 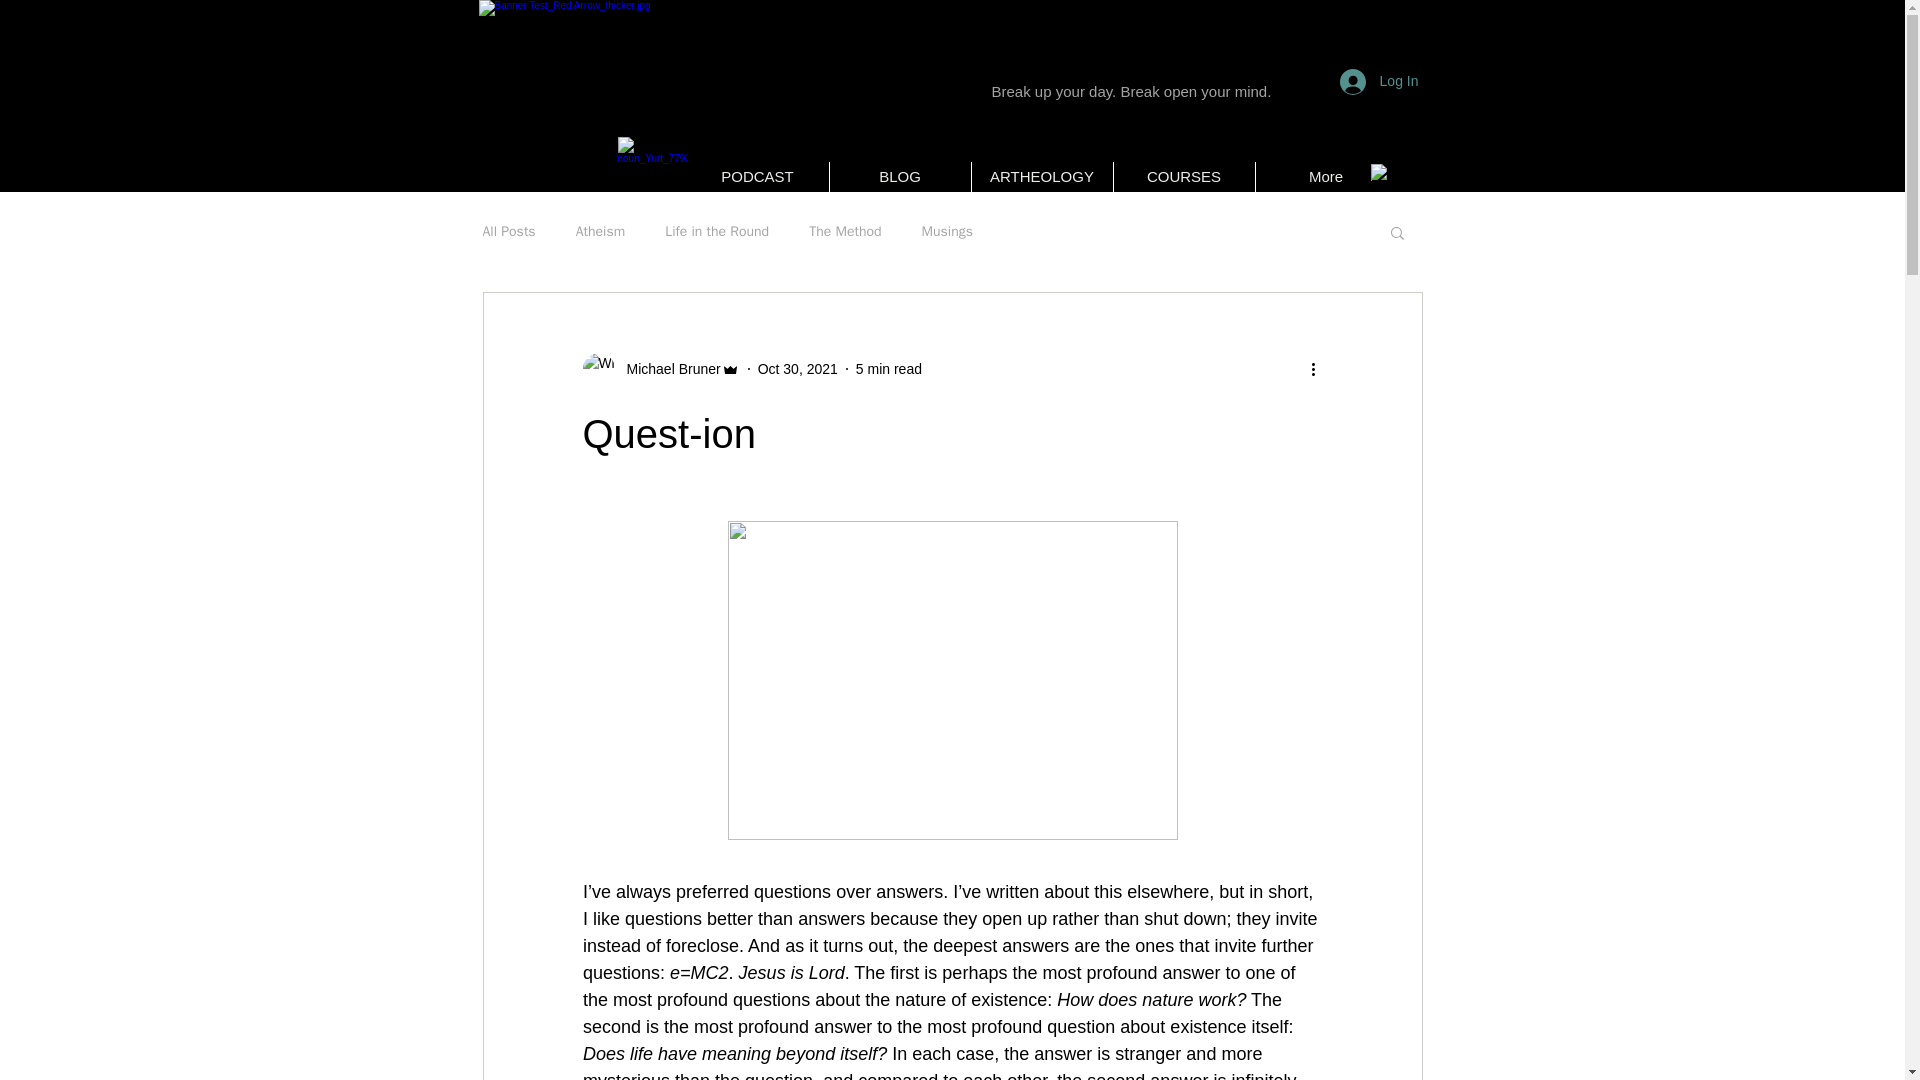 What do you see at coordinates (756, 177) in the screenshot?
I see `PODCAST` at bounding box center [756, 177].